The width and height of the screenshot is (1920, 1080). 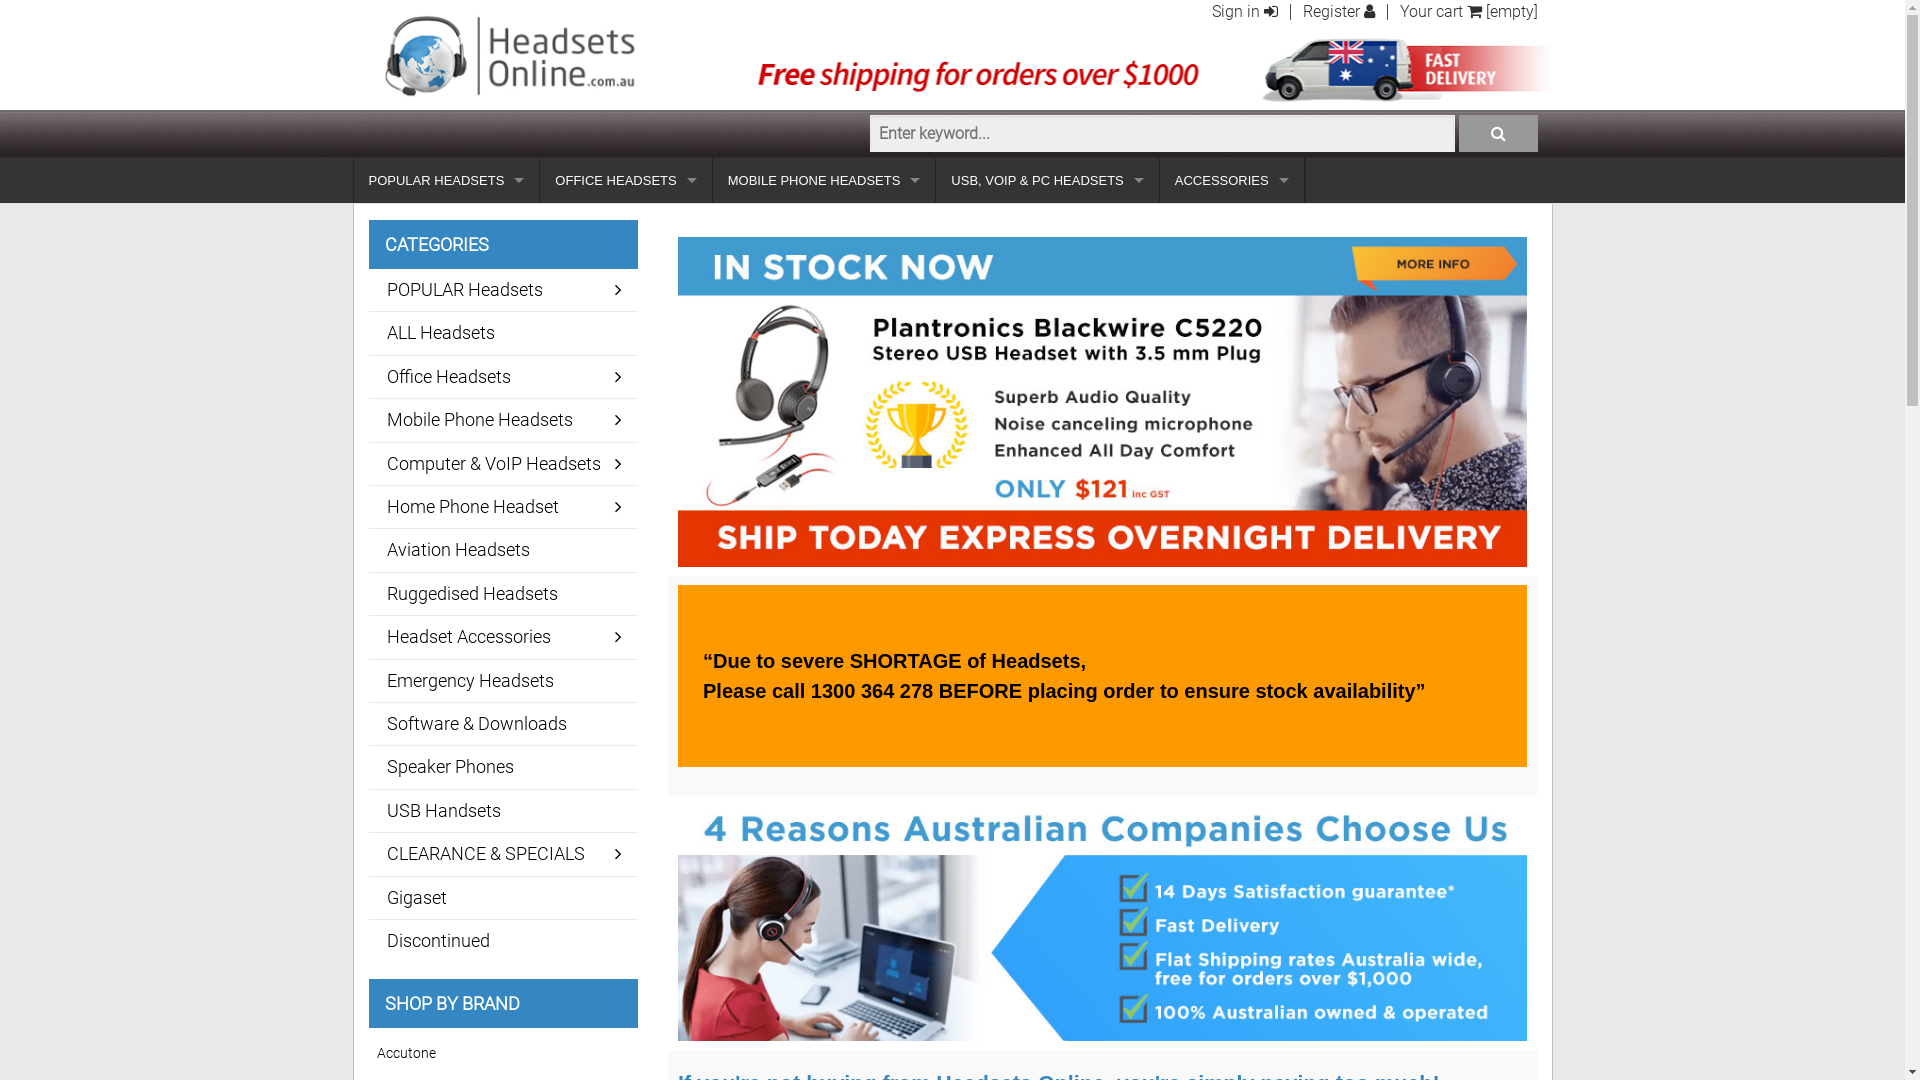 I want to click on POPULAR HEADSETS, so click(x=447, y=180).